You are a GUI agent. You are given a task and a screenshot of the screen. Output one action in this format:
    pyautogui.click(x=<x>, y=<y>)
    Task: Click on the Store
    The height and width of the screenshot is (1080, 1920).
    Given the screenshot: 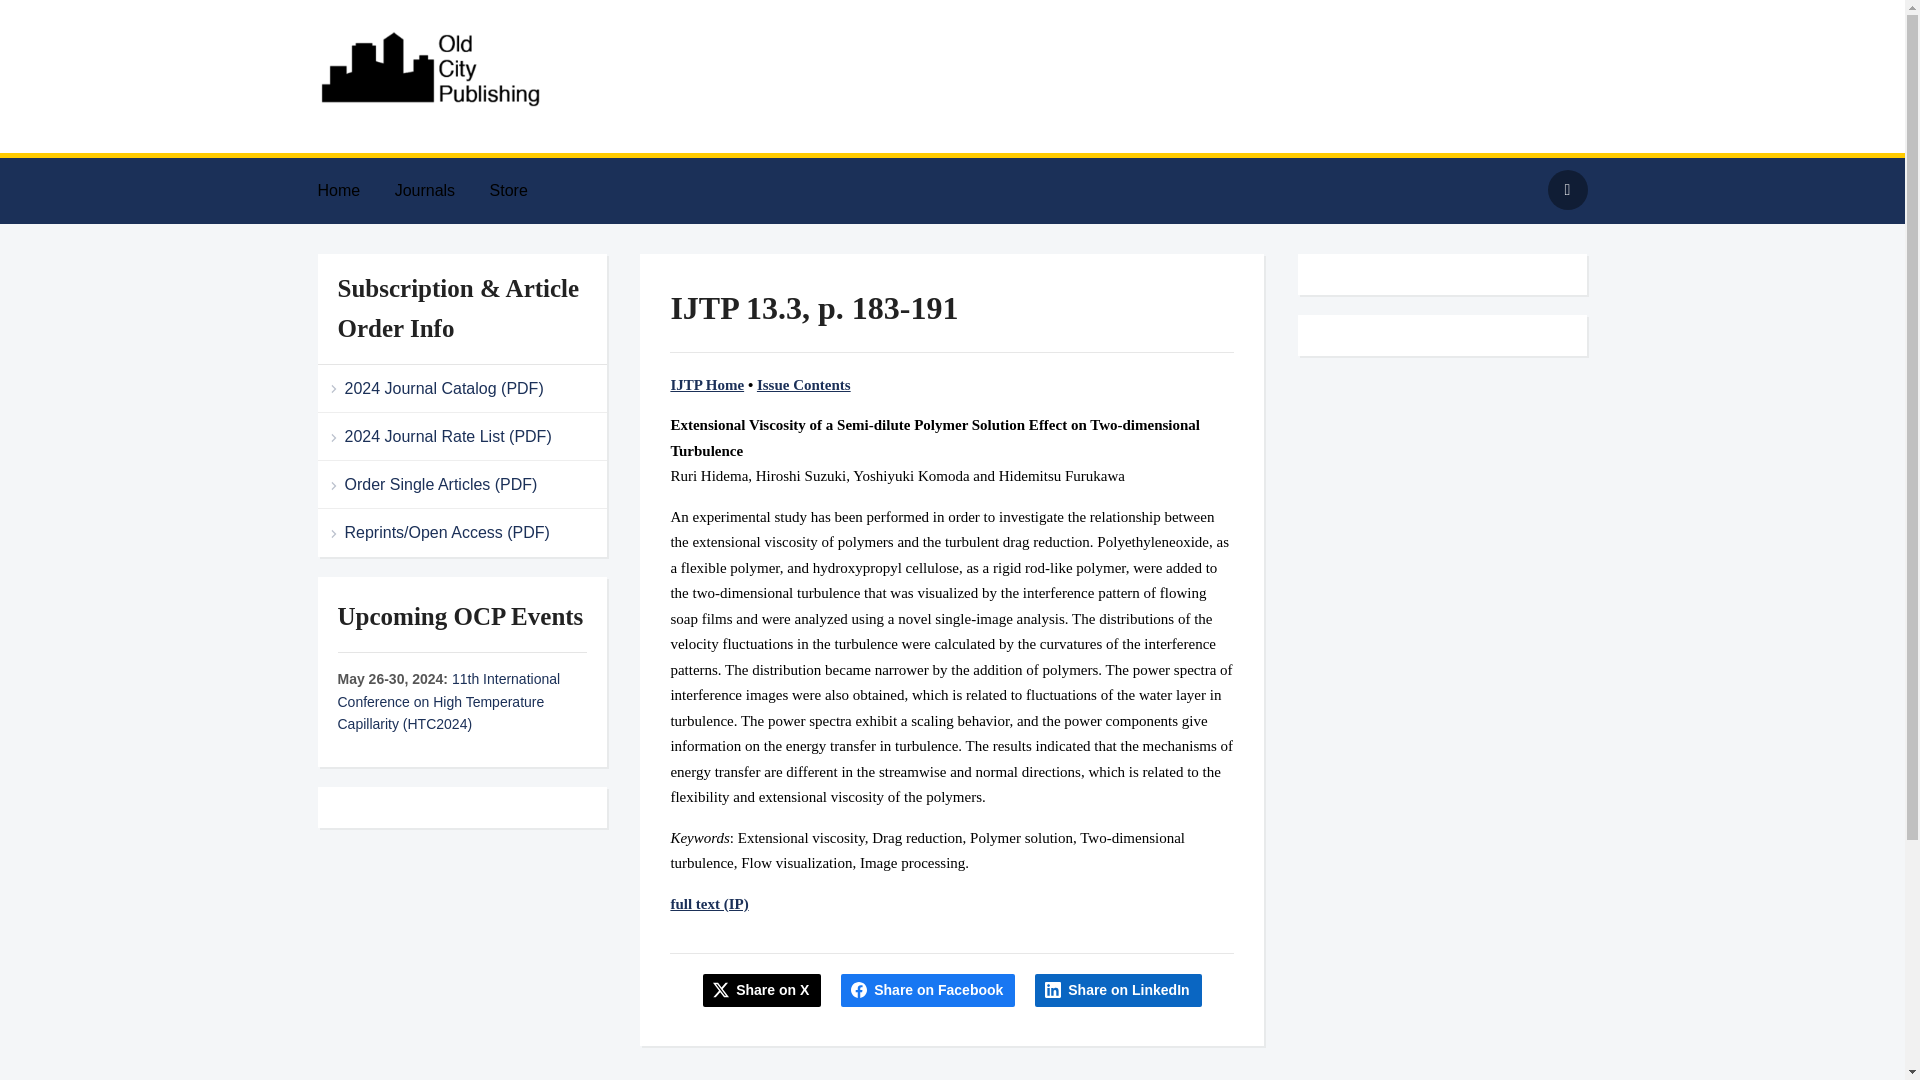 What is the action you would take?
    pyautogui.click(x=524, y=190)
    